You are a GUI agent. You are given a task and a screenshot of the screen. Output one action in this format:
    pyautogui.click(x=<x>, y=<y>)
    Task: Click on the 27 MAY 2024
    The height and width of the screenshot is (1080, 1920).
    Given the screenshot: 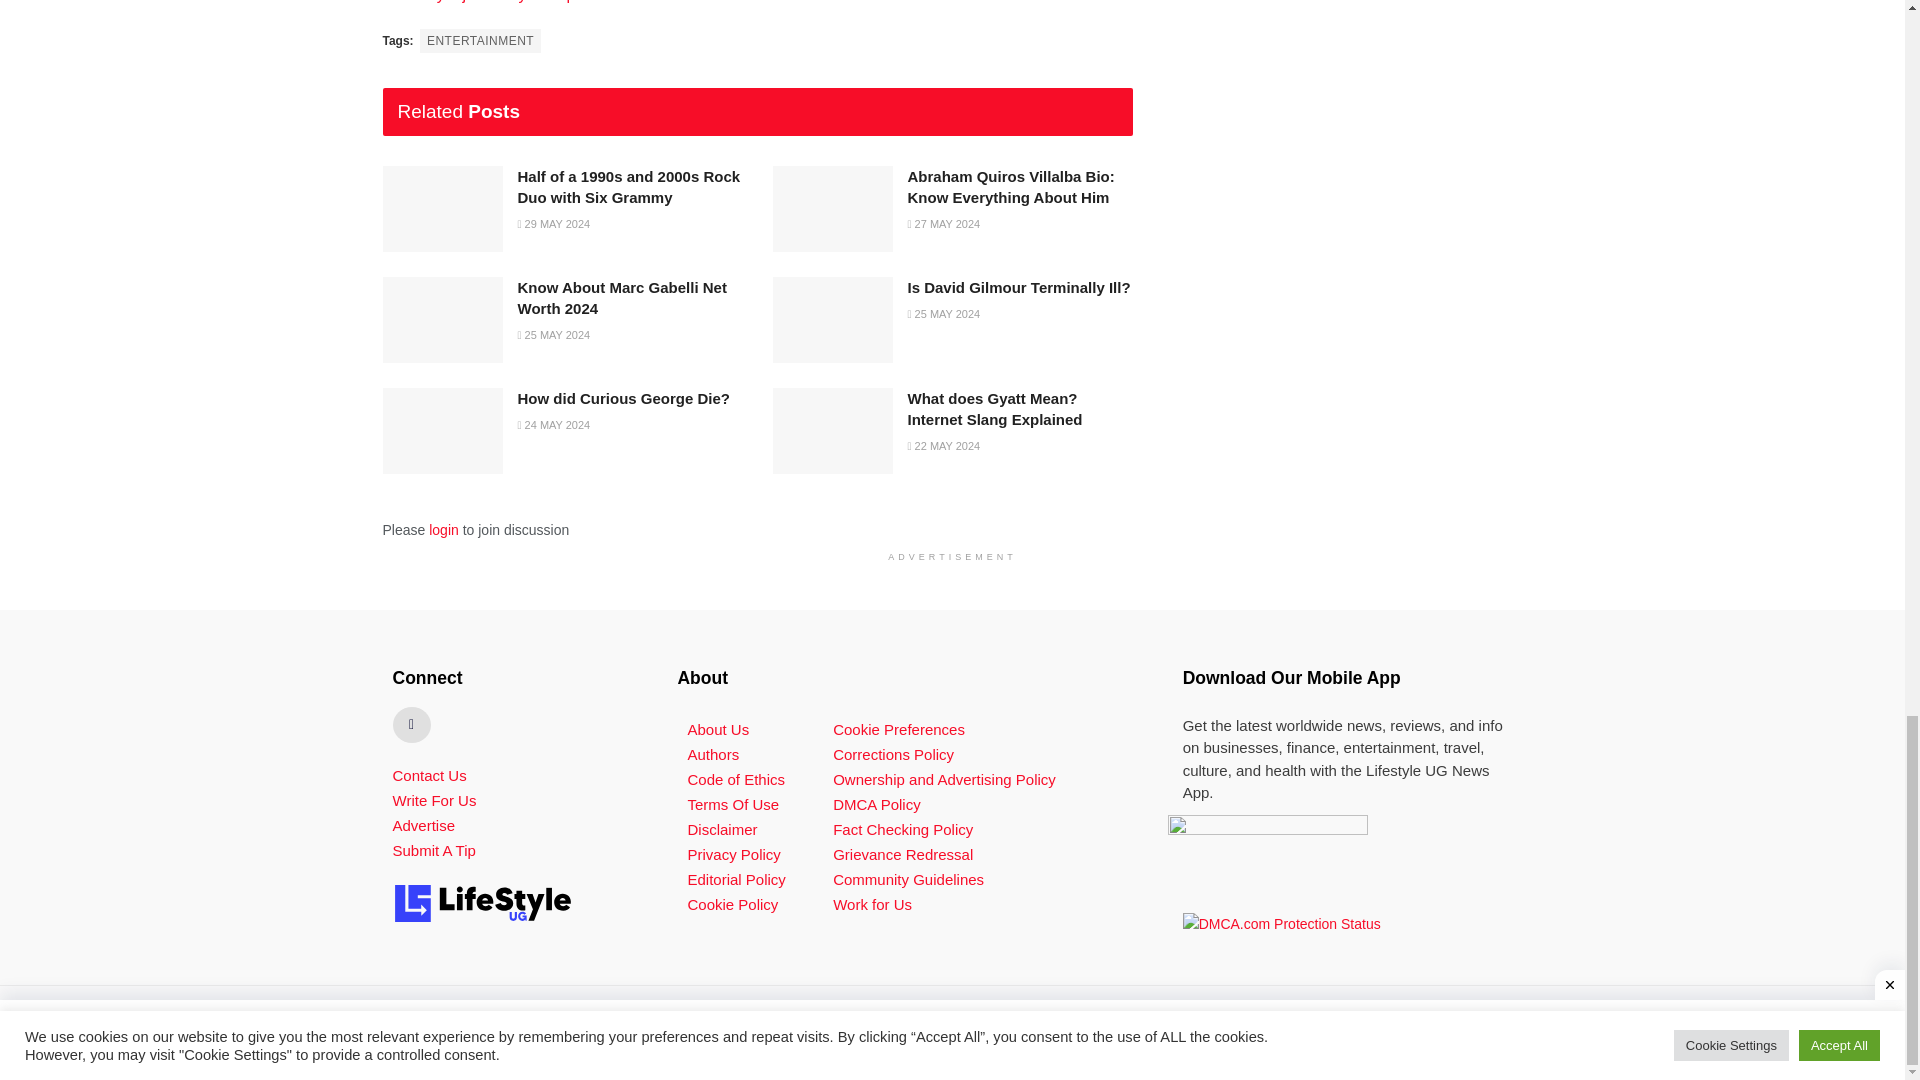 What is the action you would take?
    pyautogui.click(x=944, y=224)
    